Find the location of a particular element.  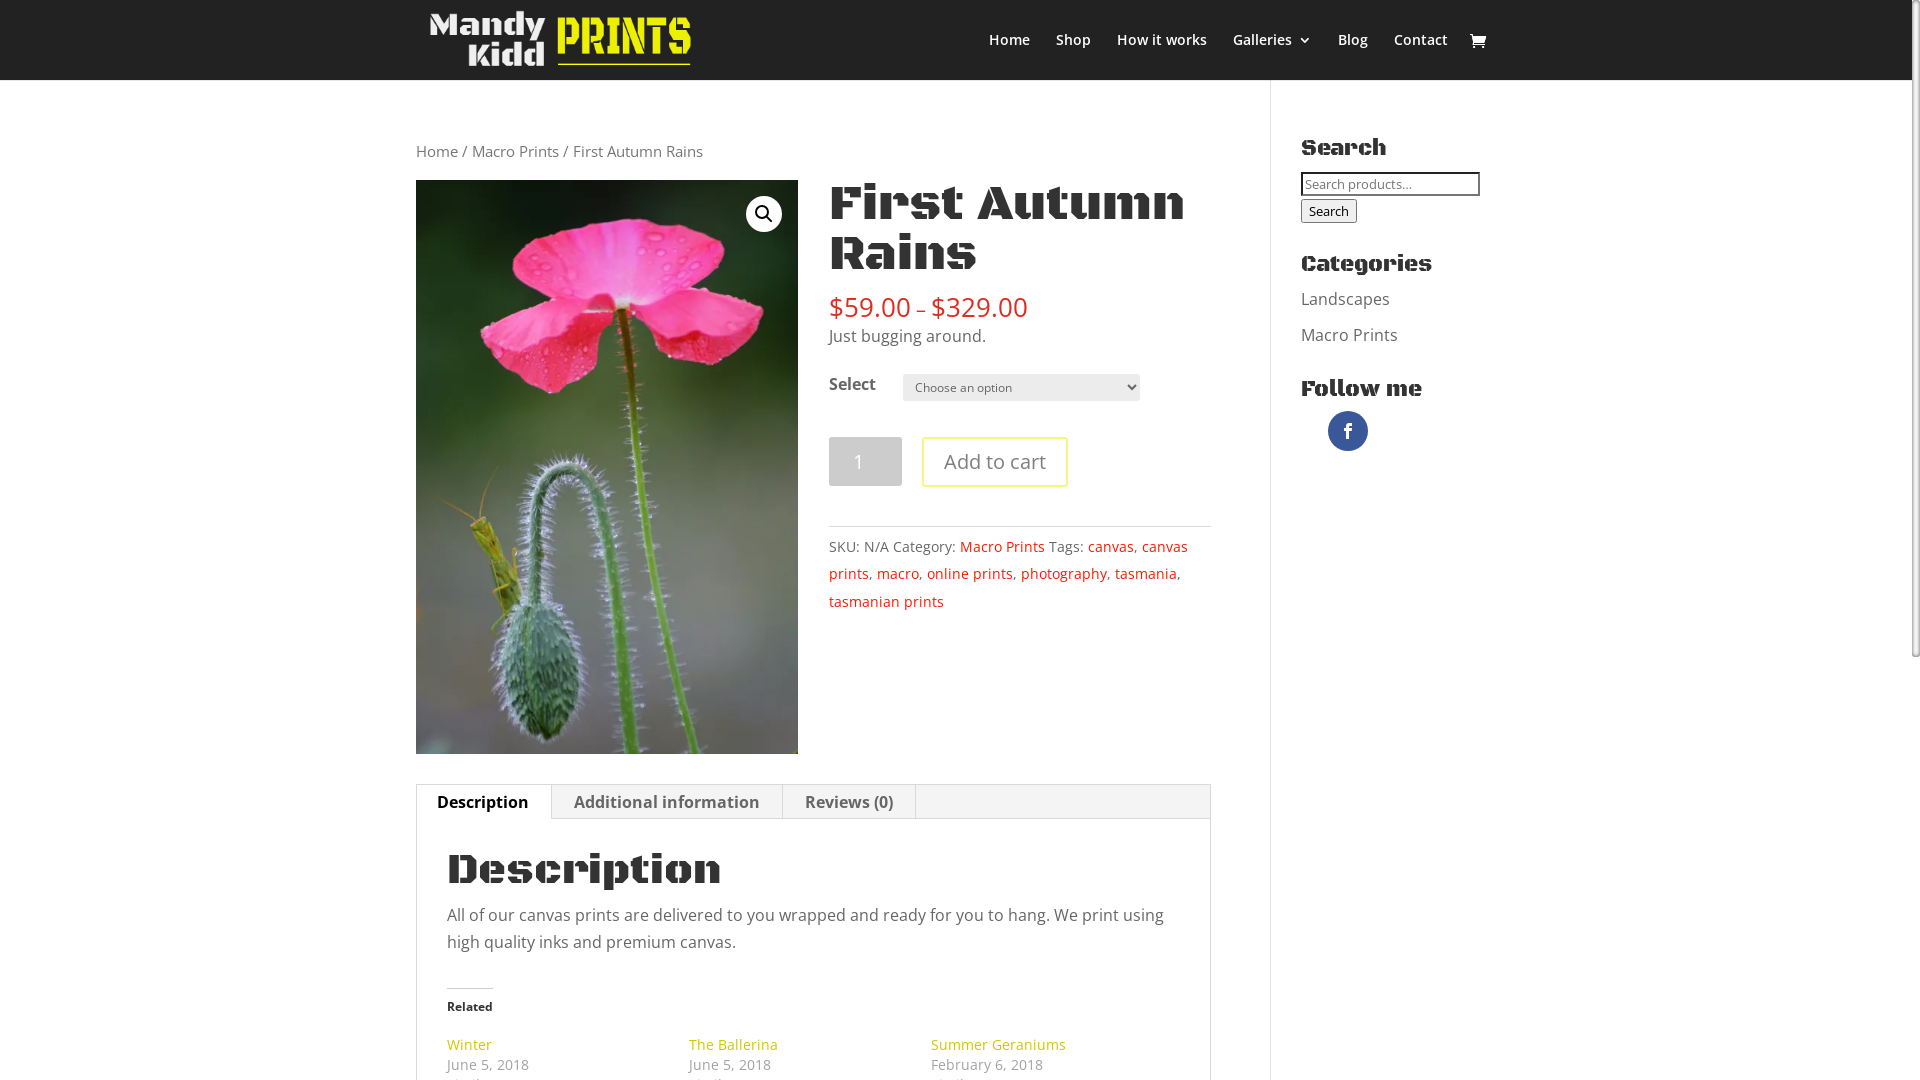

Home is located at coordinates (437, 151).